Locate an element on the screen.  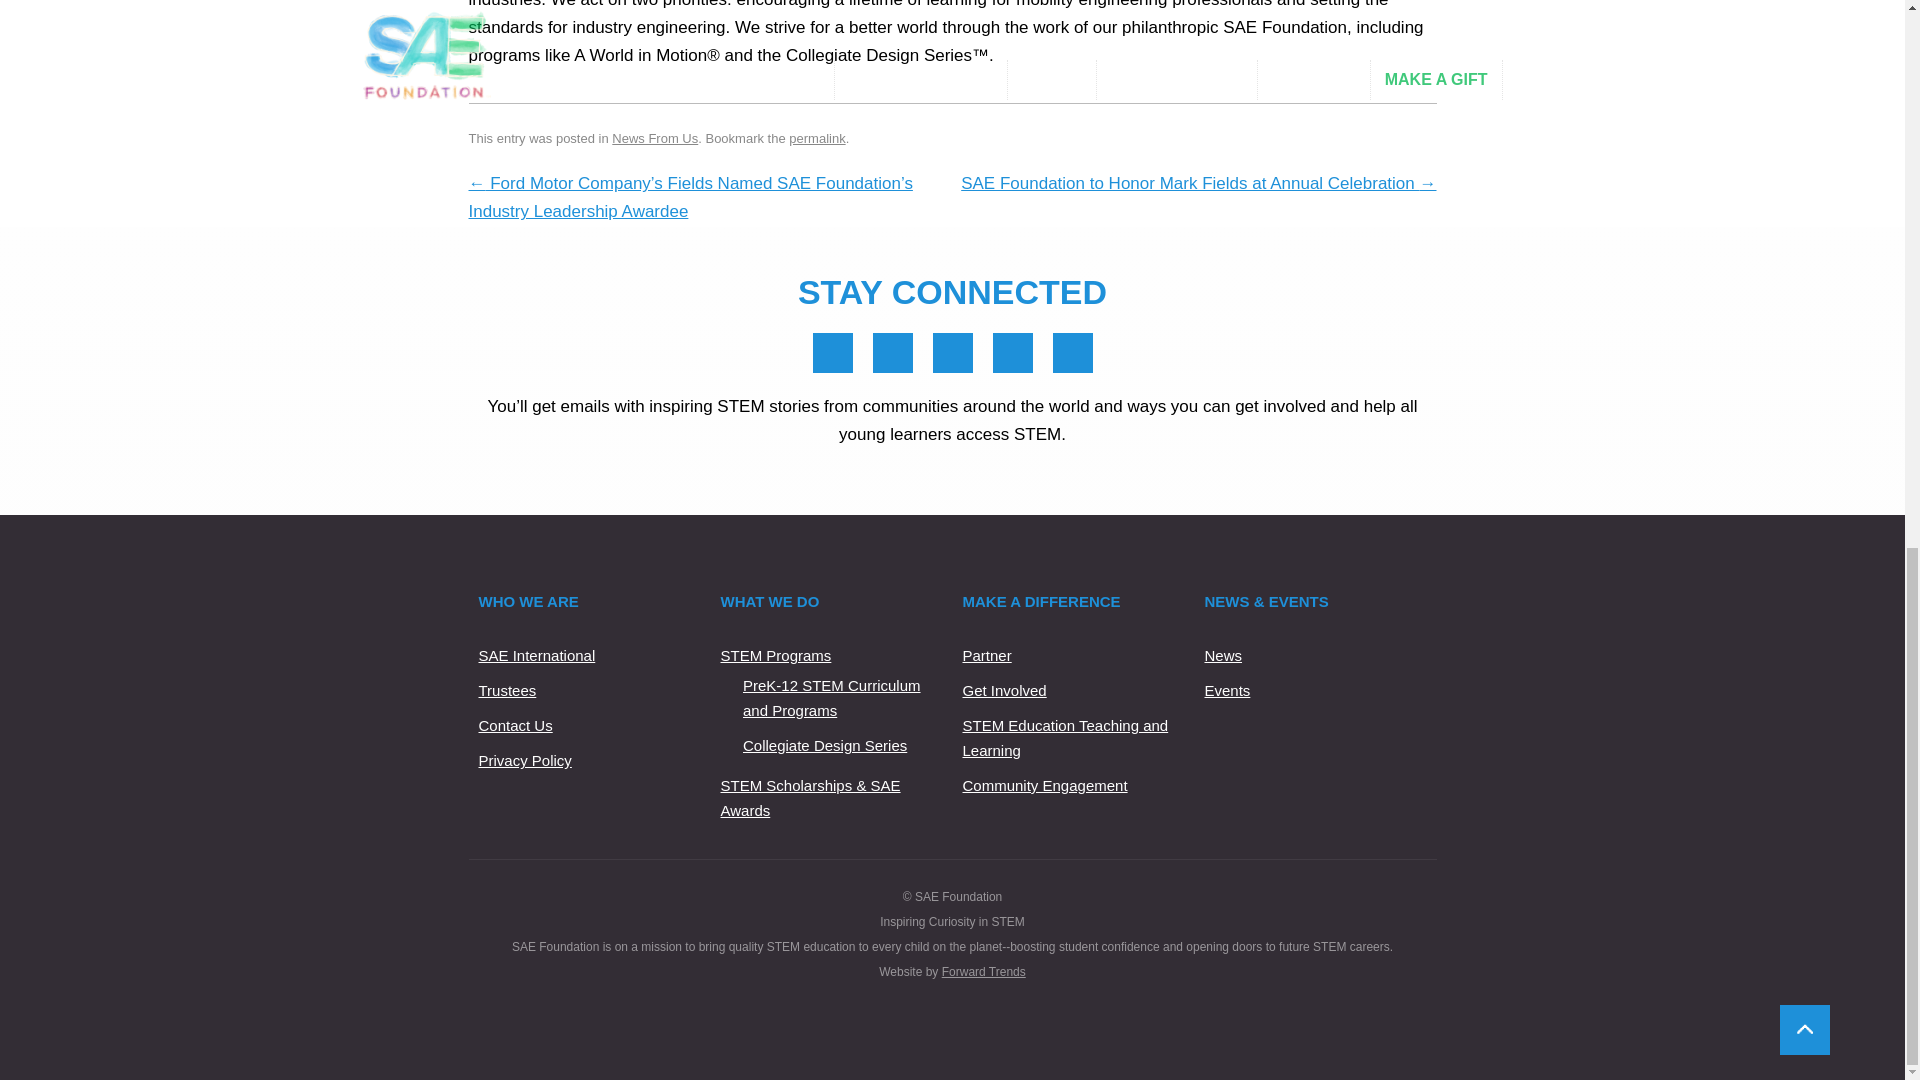
News From Us is located at coordinates (655, 138).